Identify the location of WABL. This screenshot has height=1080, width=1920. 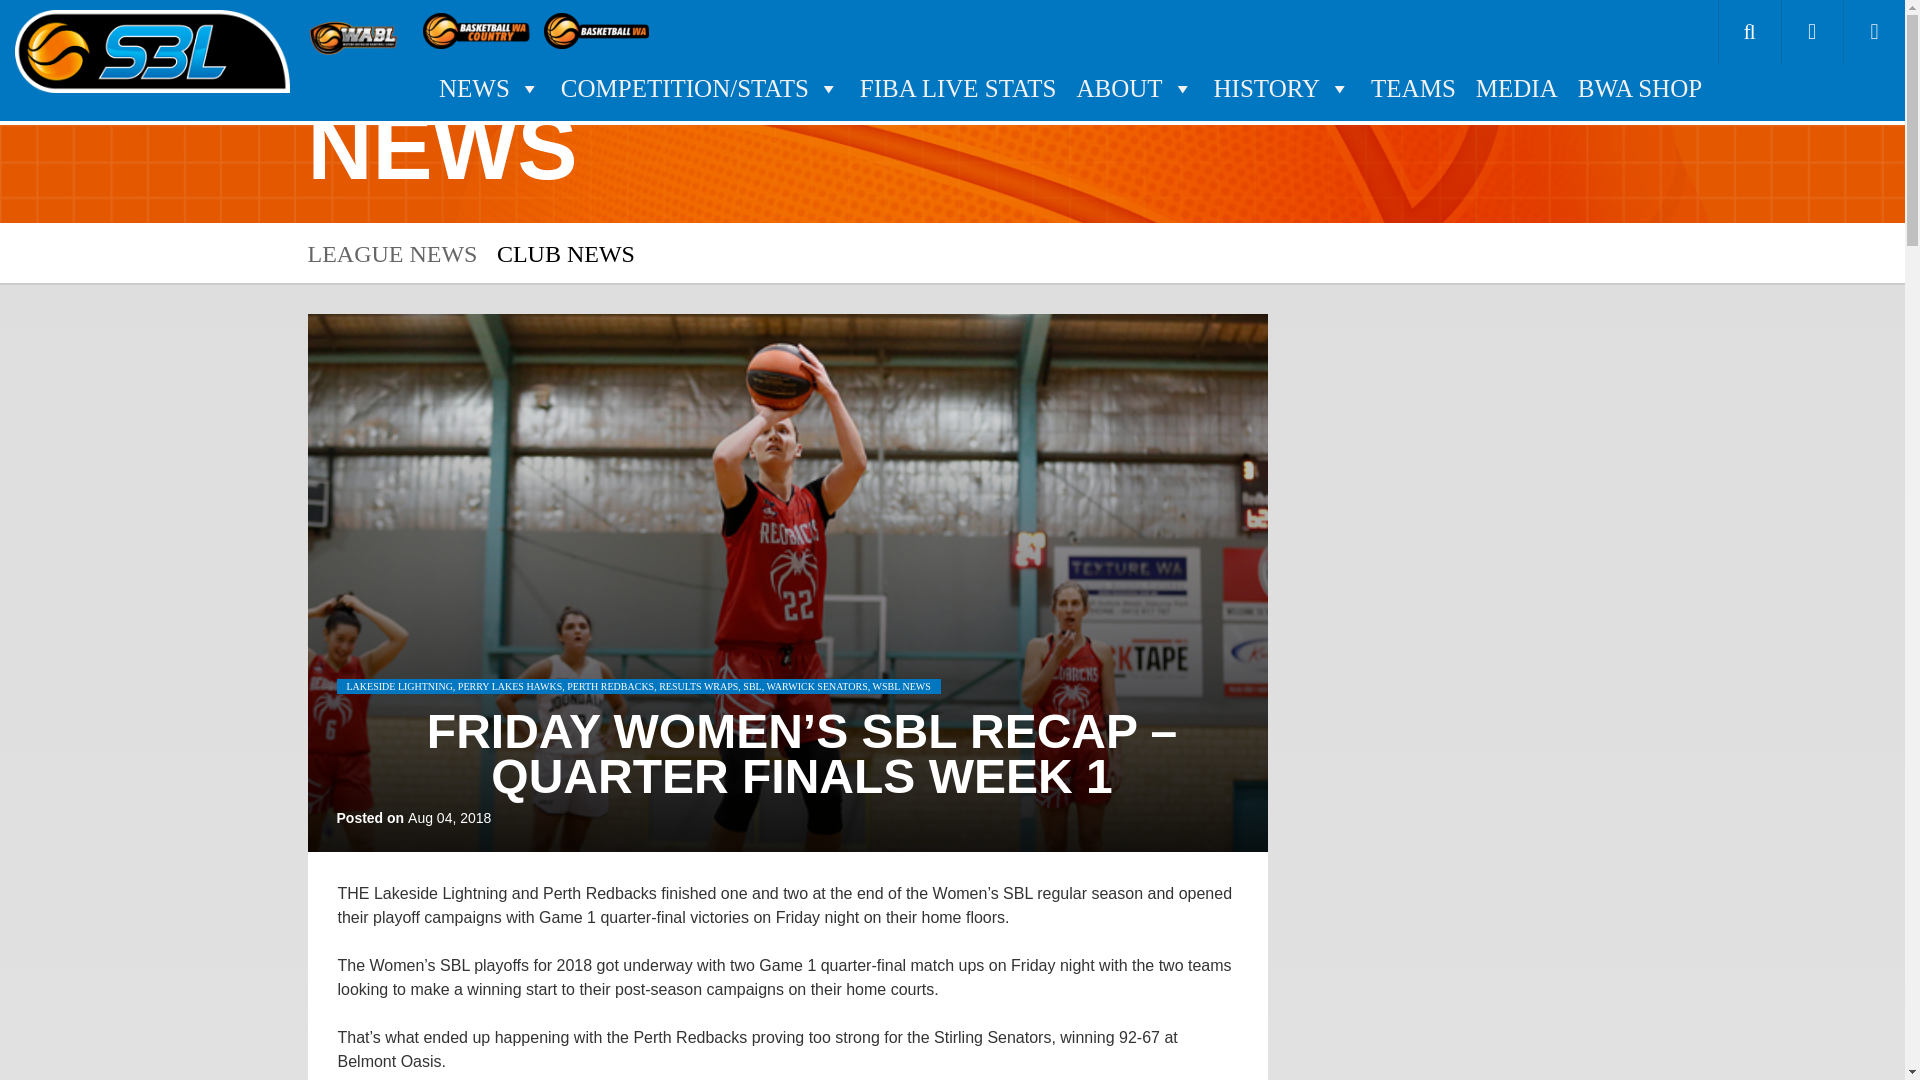
(356, 30).